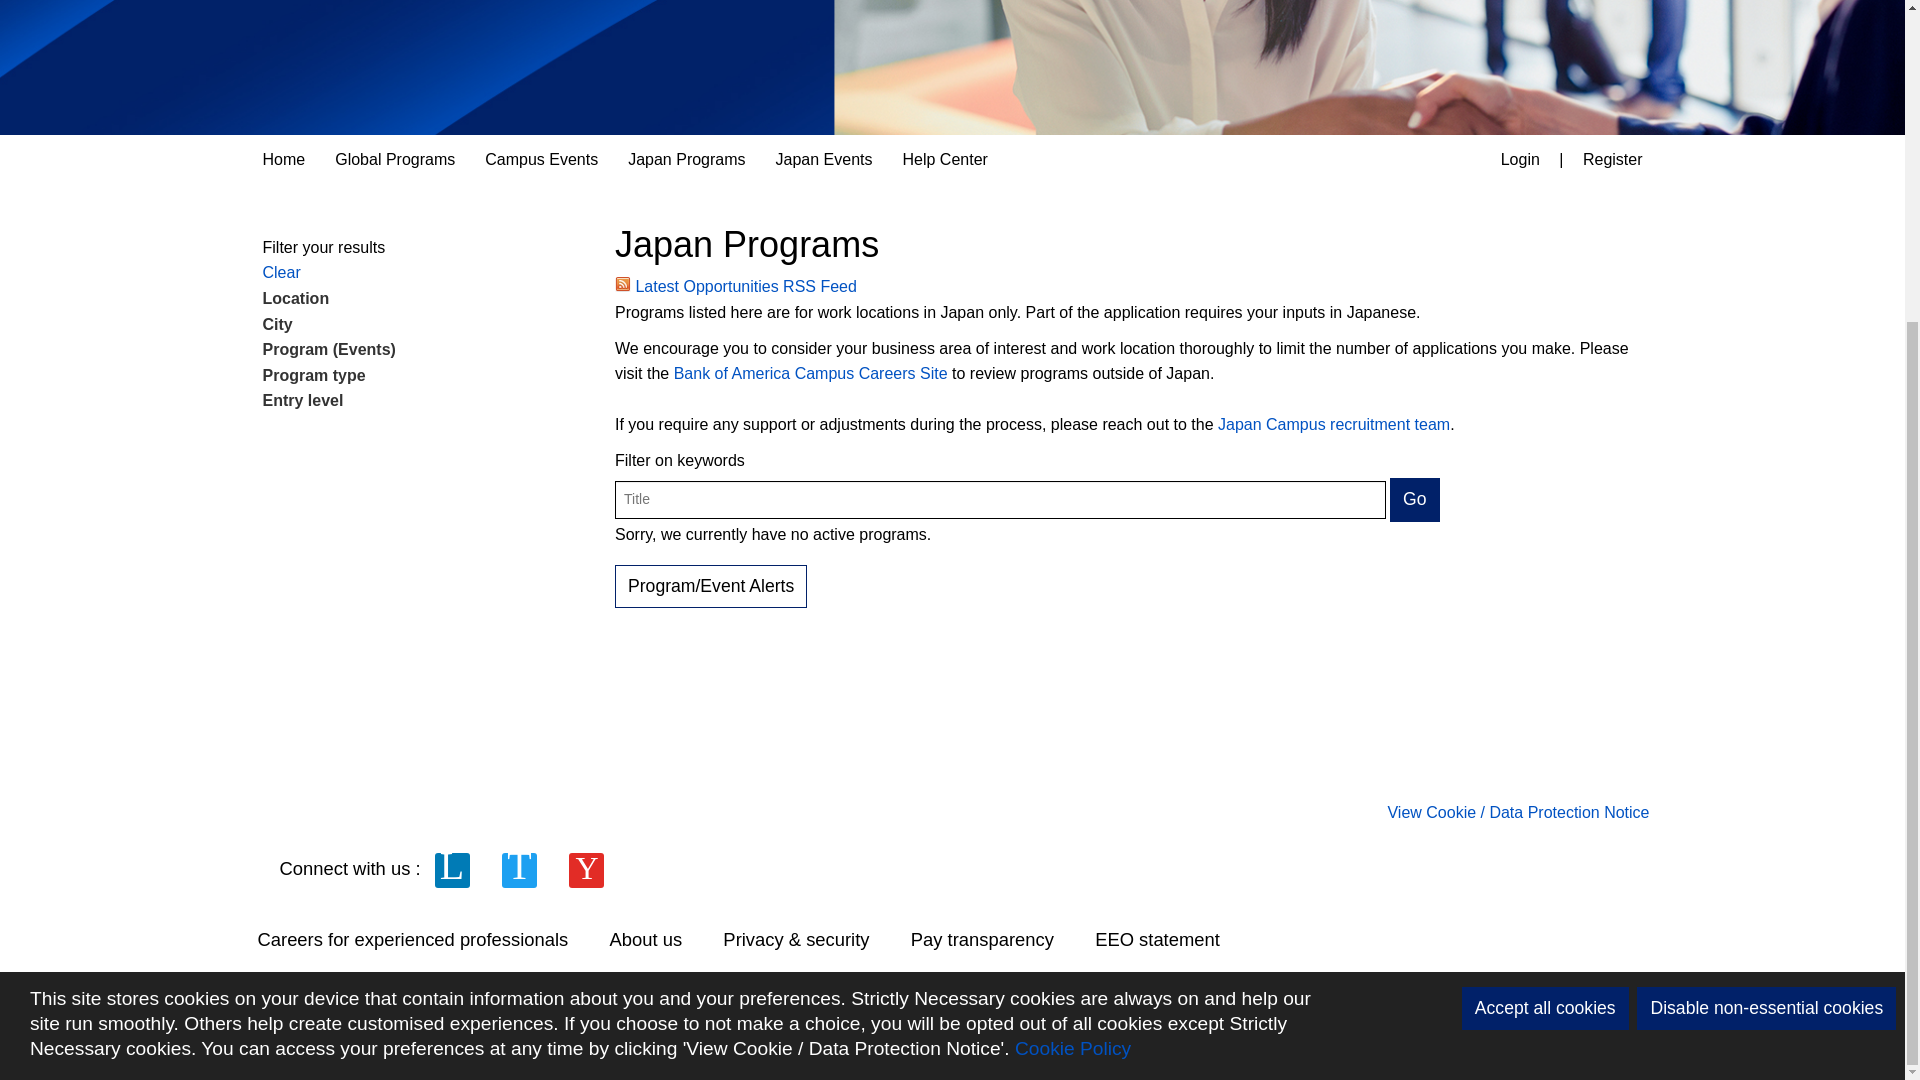 The height and width of the screenshot is (1080, 1920). What do you see at coordinates (735, 286) in the screenshot?
I see `Latest Opportunities RSS Feed` at bounding box center [735, 286].